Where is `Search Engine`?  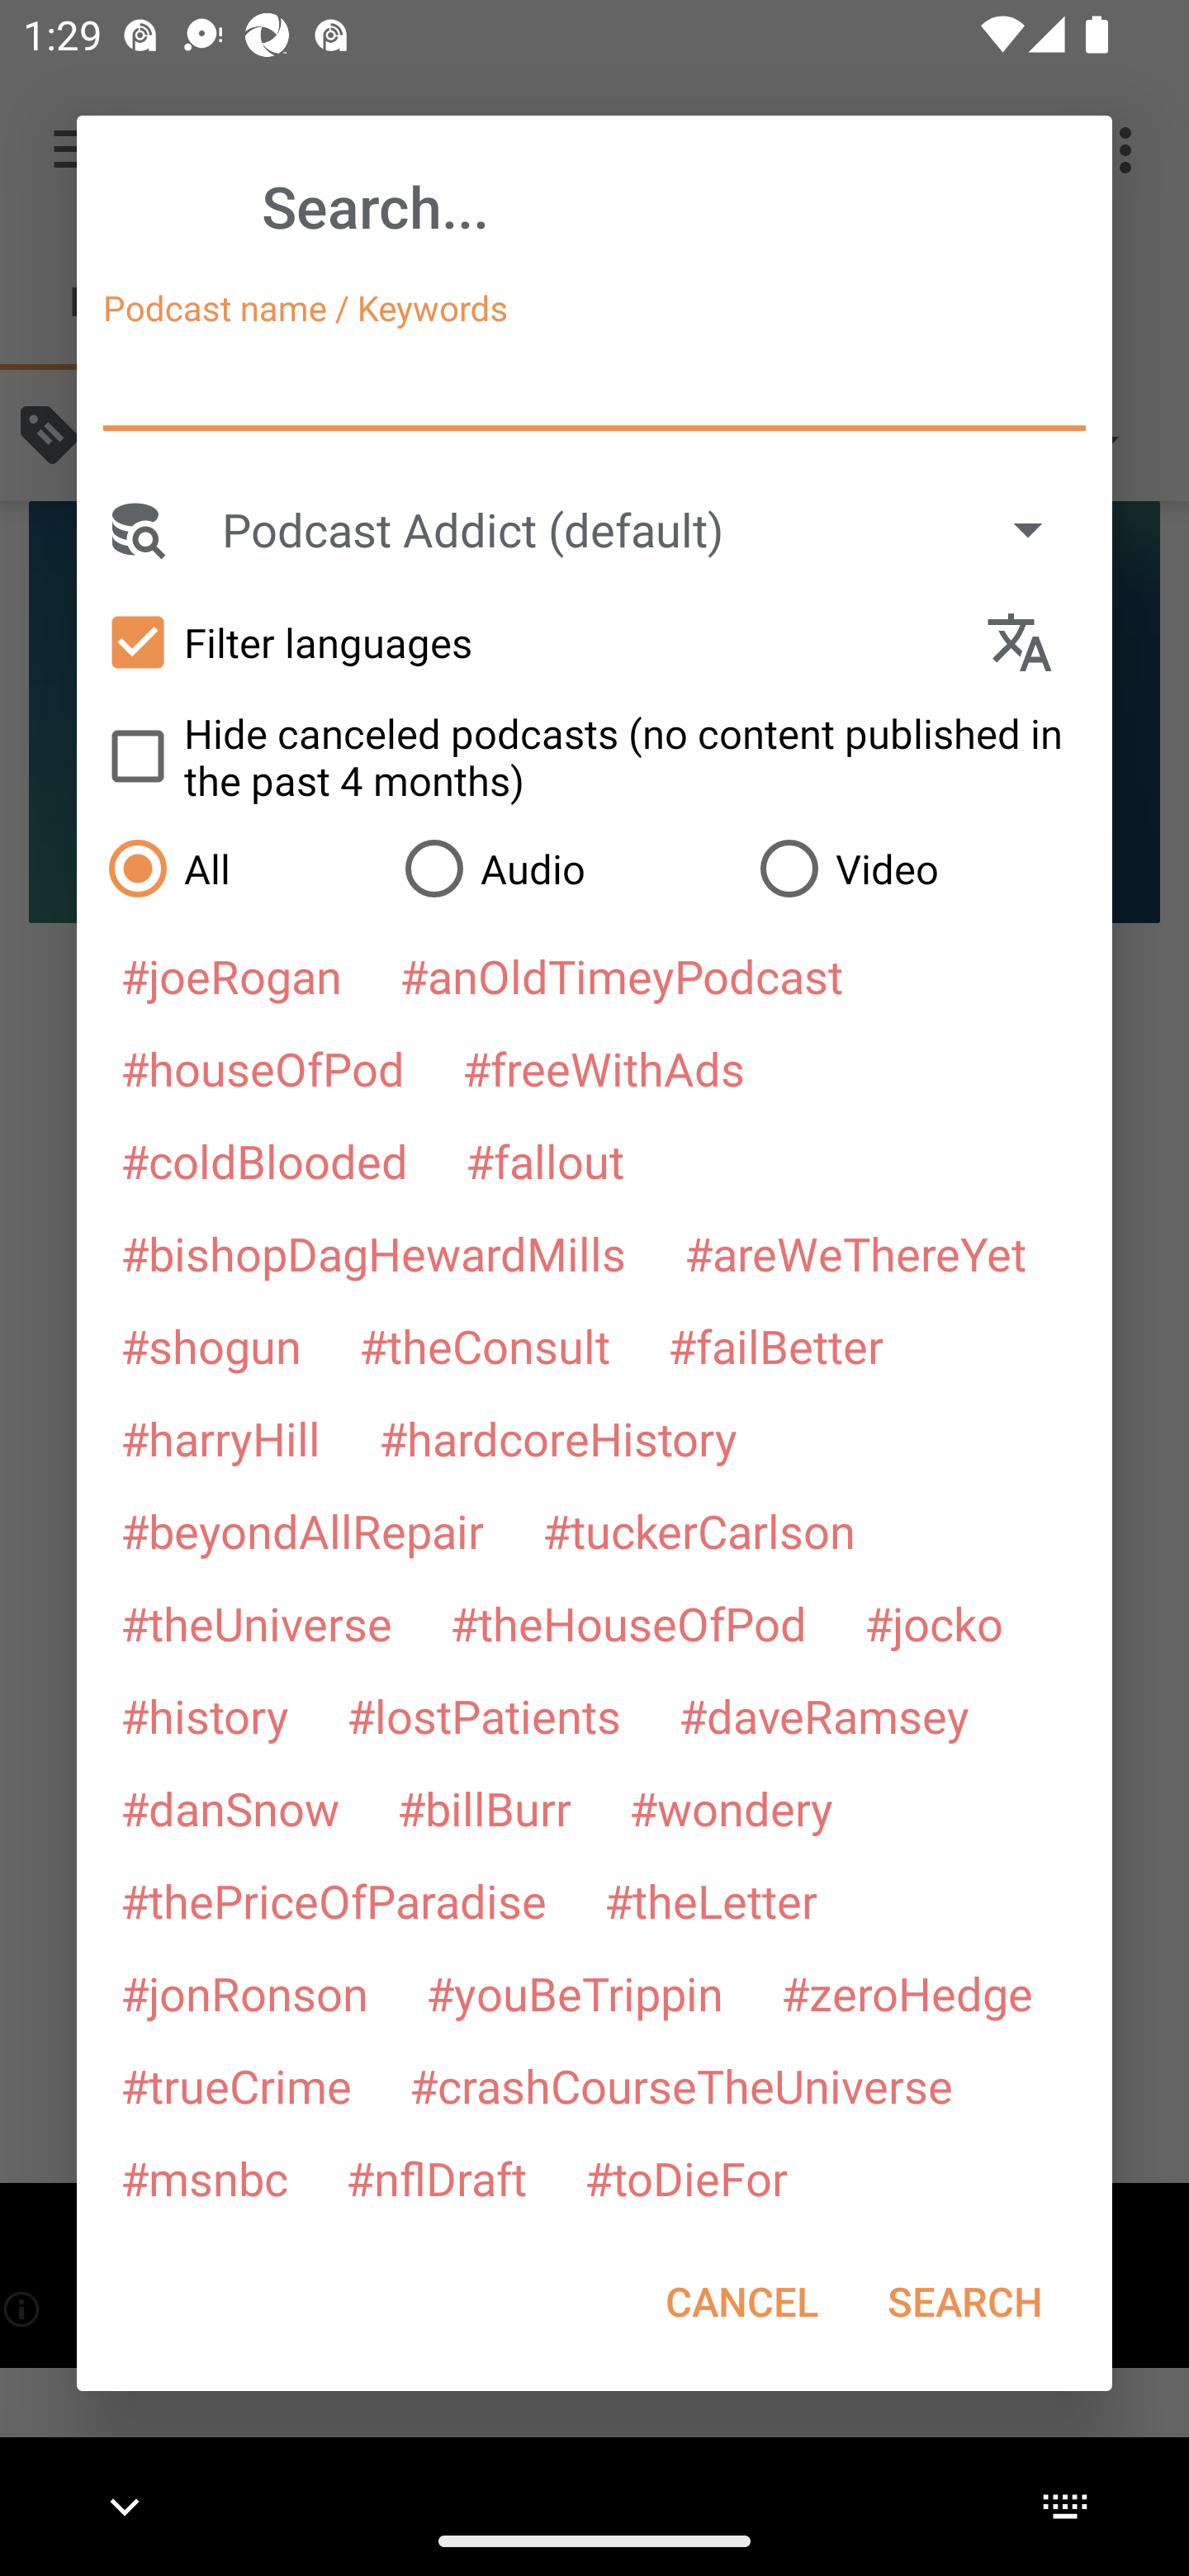 Search Engine is located at coordinates (135, 529).